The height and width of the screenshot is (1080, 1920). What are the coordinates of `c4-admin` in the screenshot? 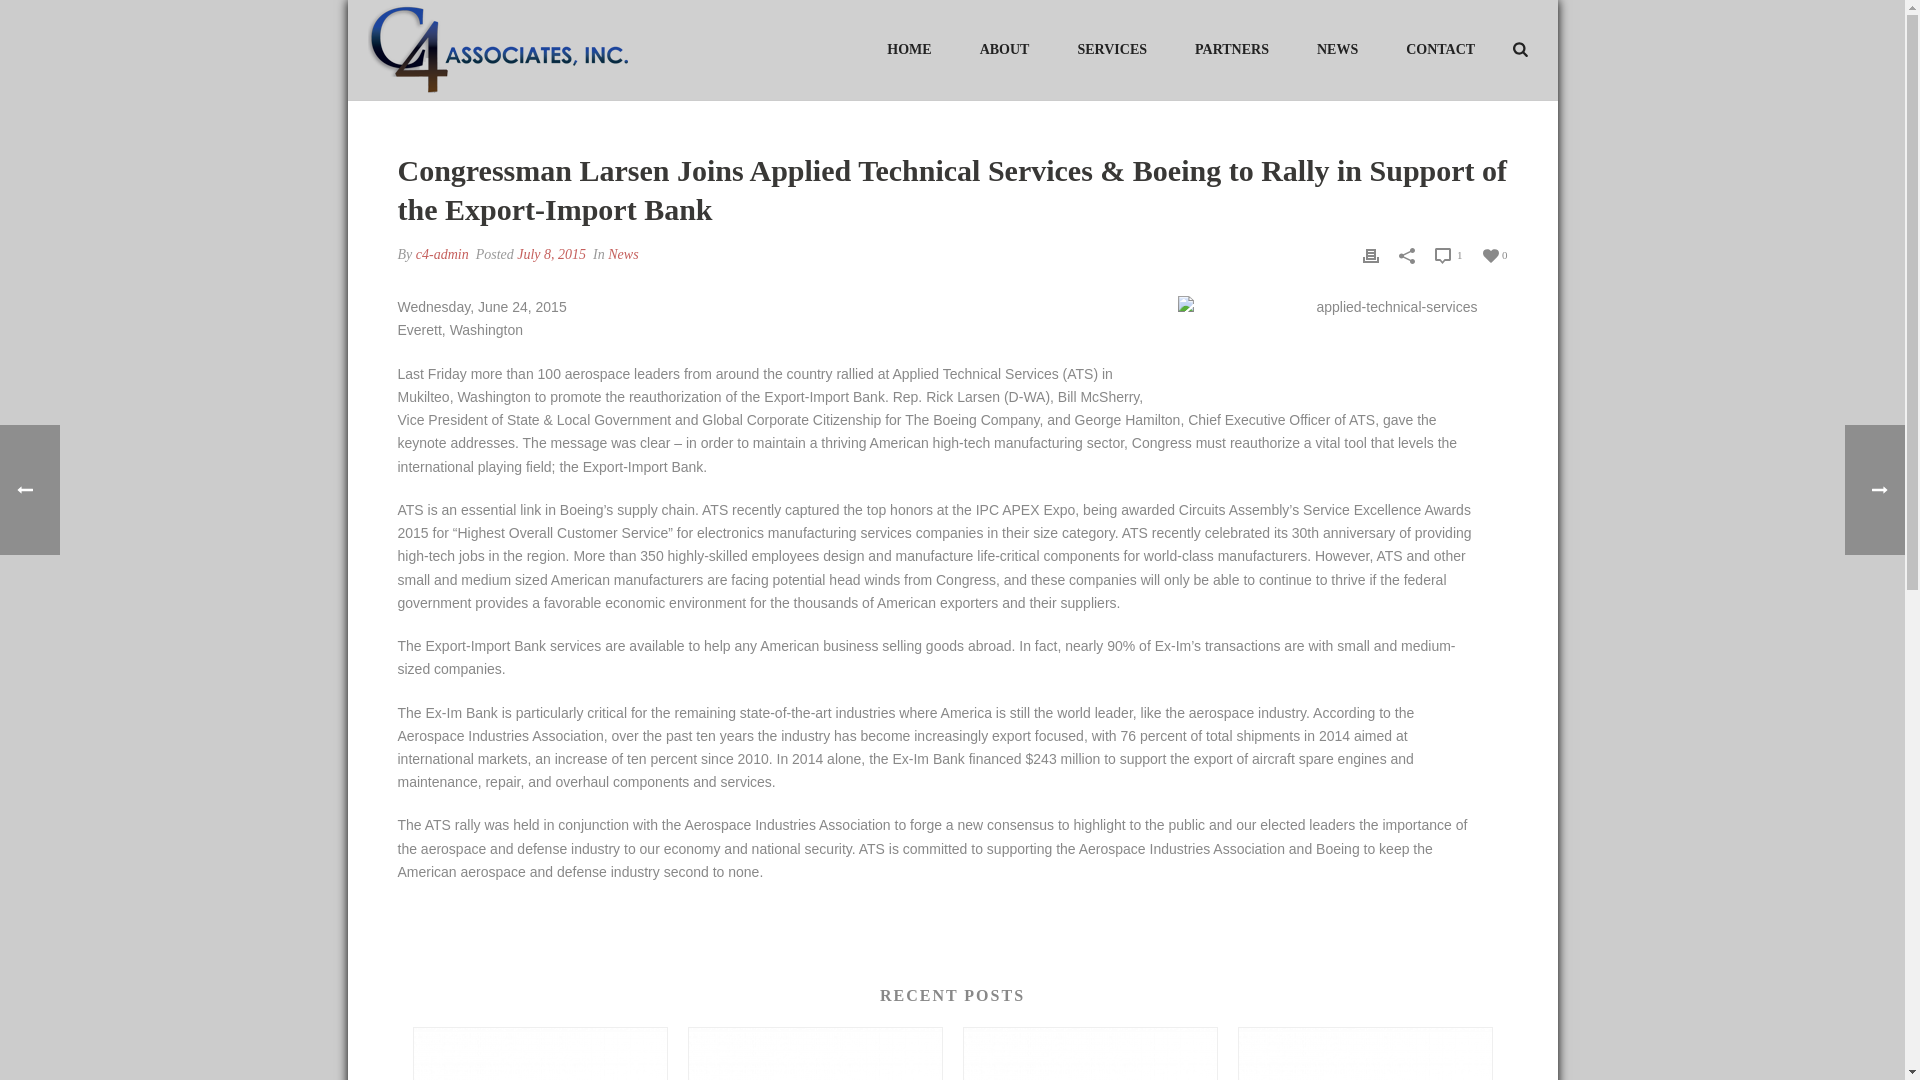 It's located at (442, 254).